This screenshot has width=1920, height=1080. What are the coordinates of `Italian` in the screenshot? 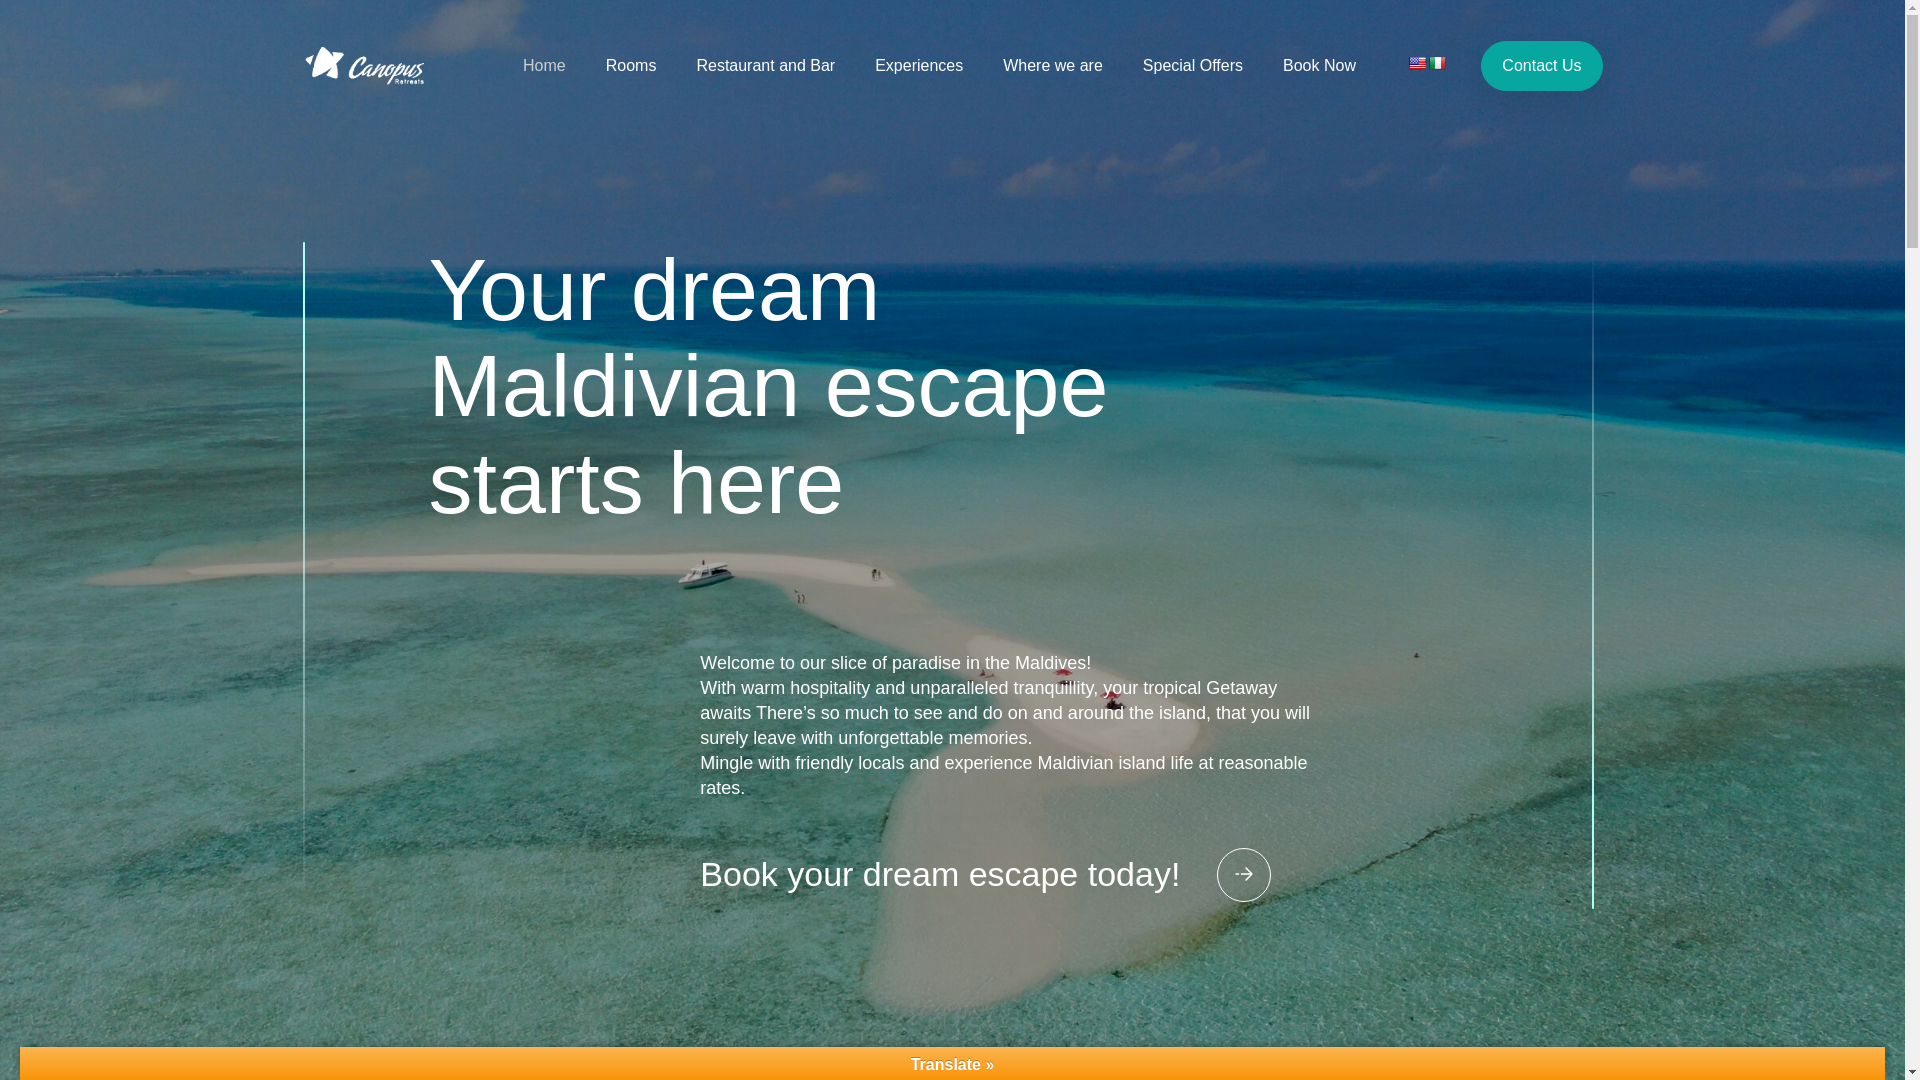 It's located at (1436, 63).